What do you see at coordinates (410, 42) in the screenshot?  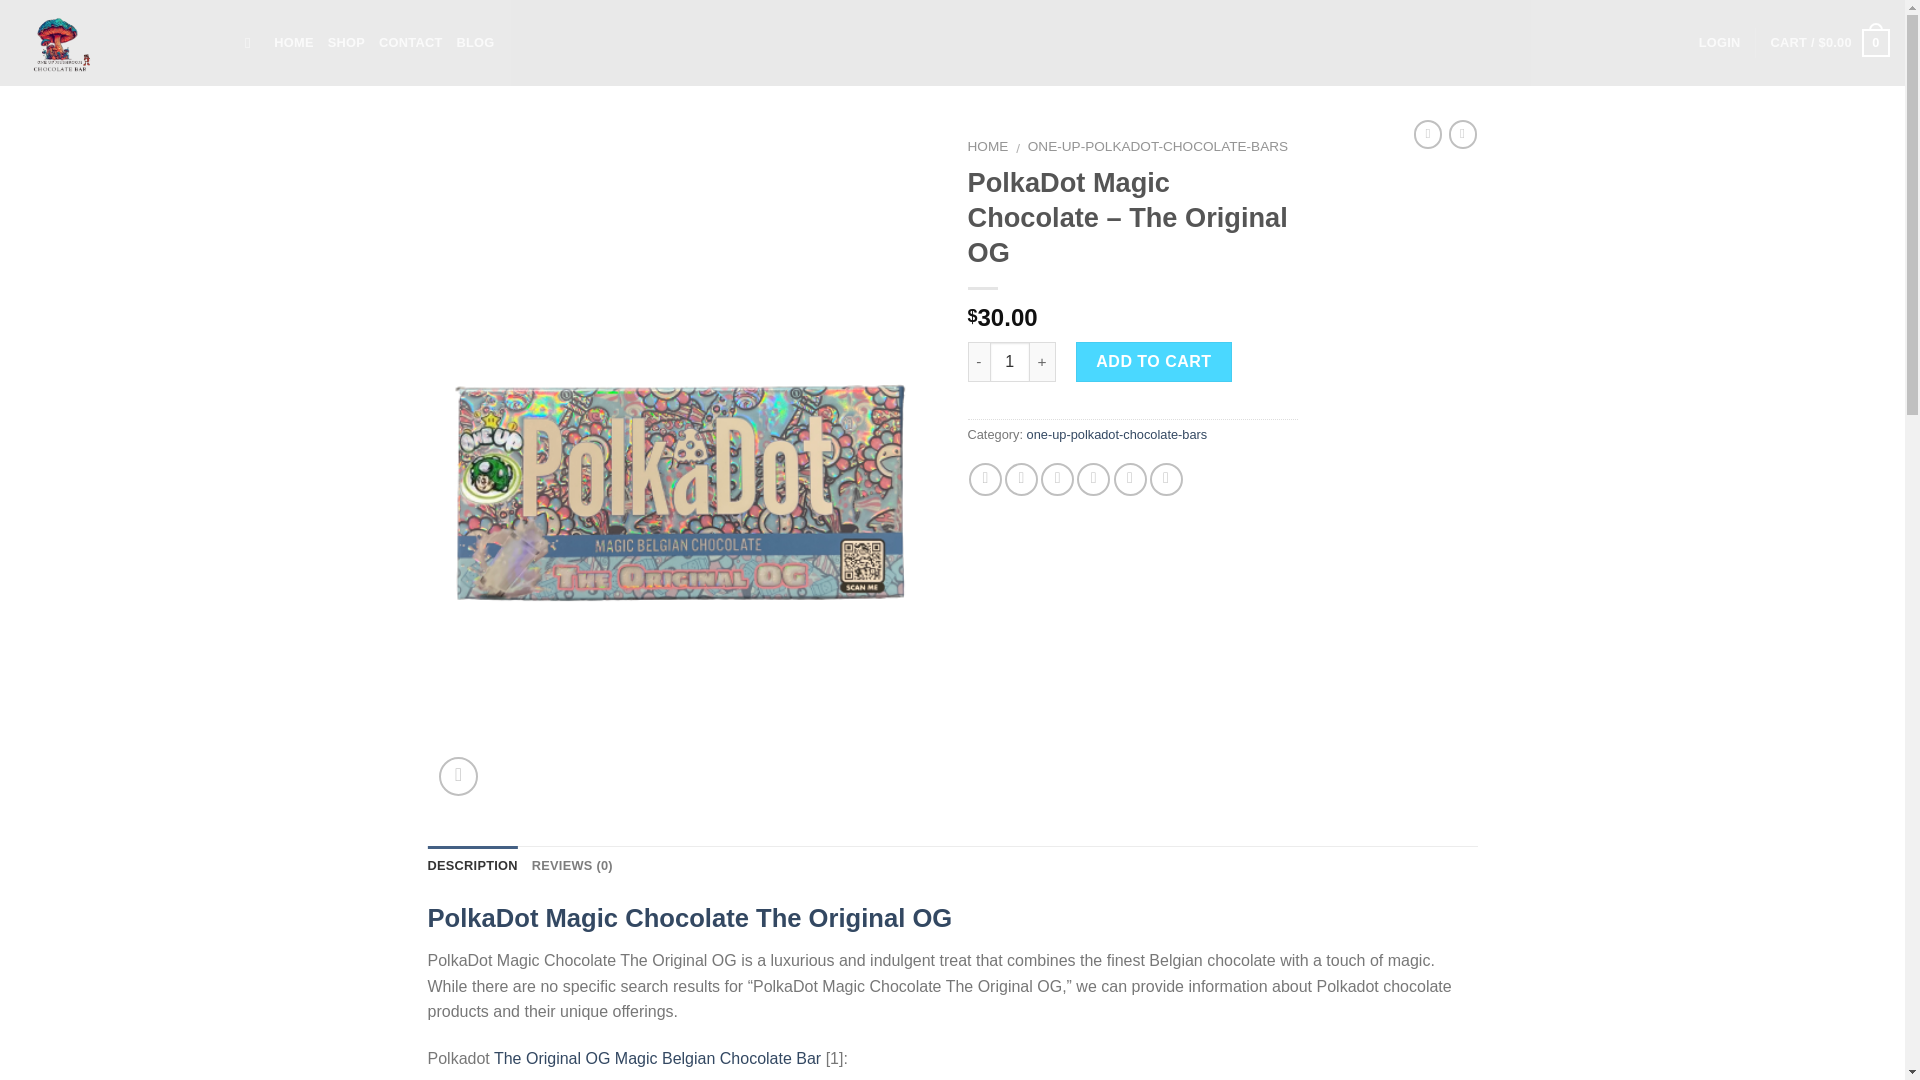 I see `CONTACT` at bounding box center [410, 42].